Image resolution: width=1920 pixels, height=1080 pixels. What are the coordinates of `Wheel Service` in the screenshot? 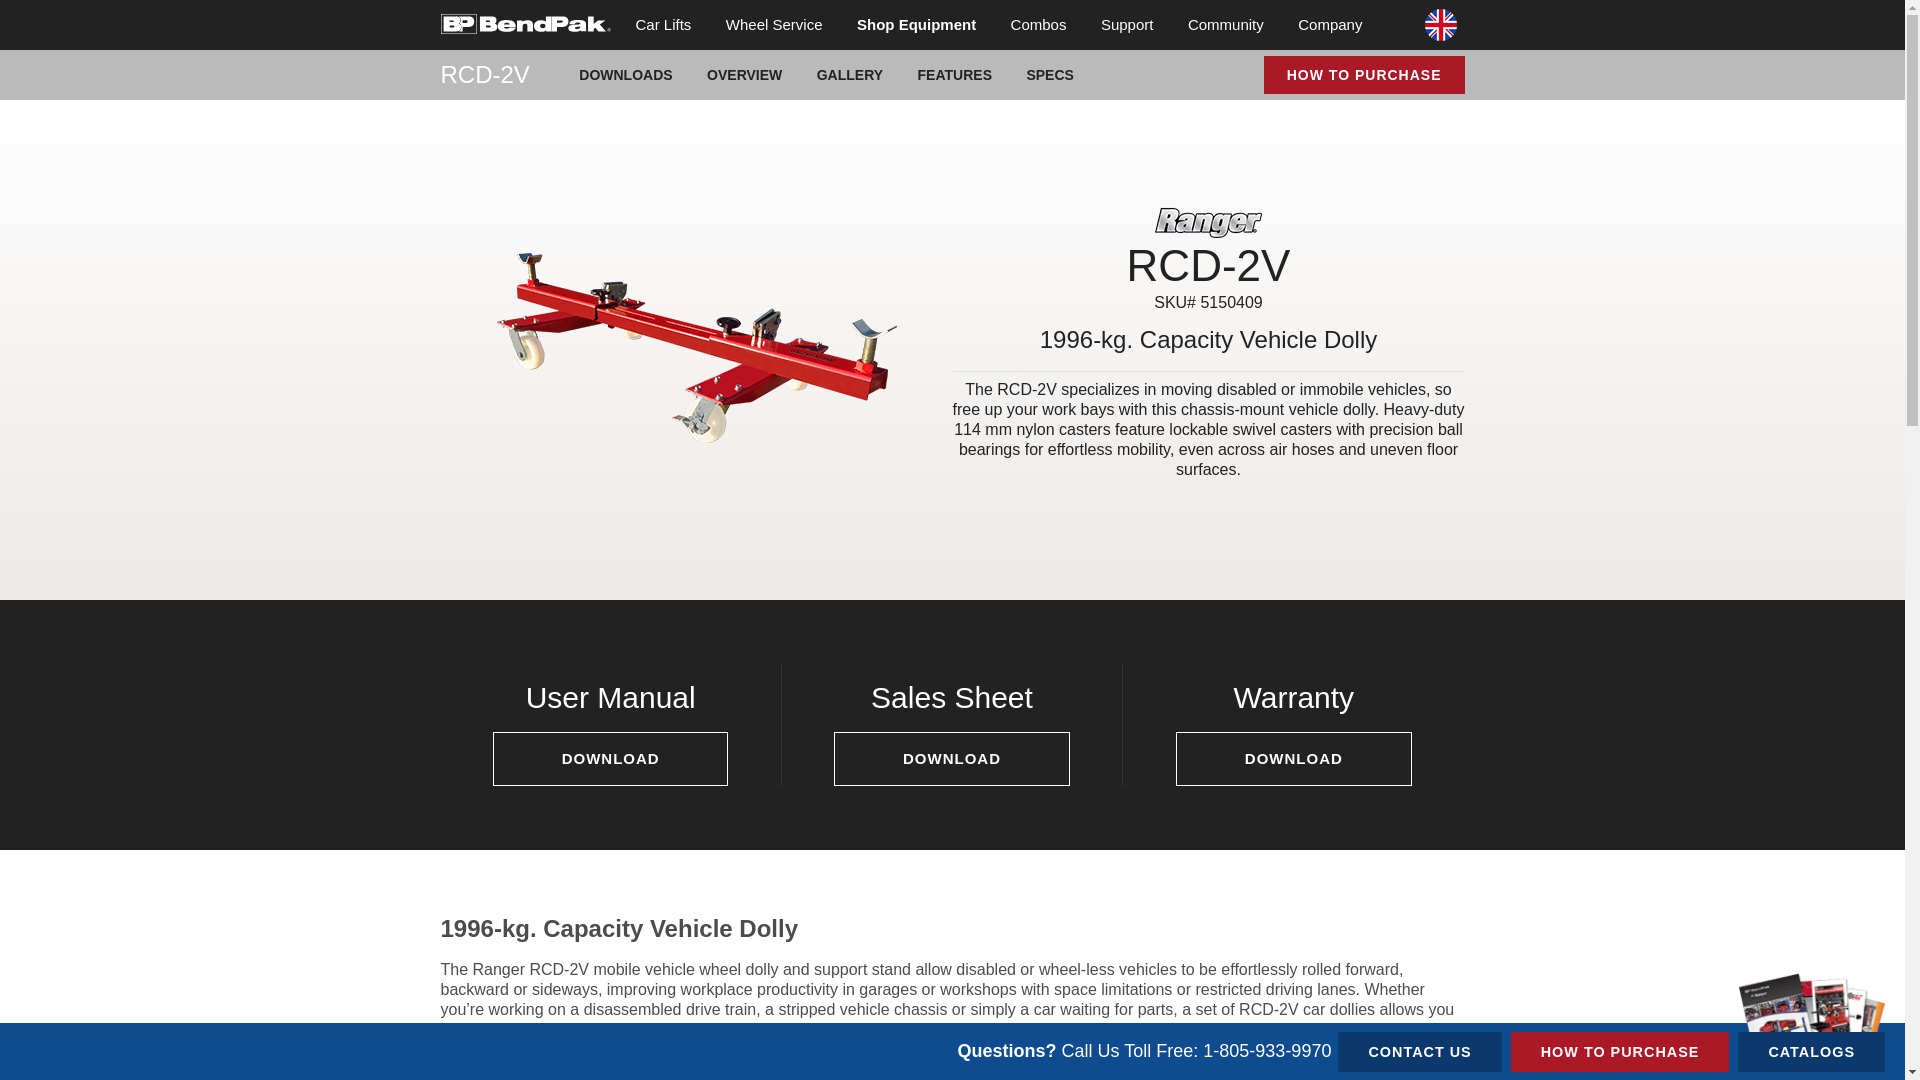 It's located at (774, 24).